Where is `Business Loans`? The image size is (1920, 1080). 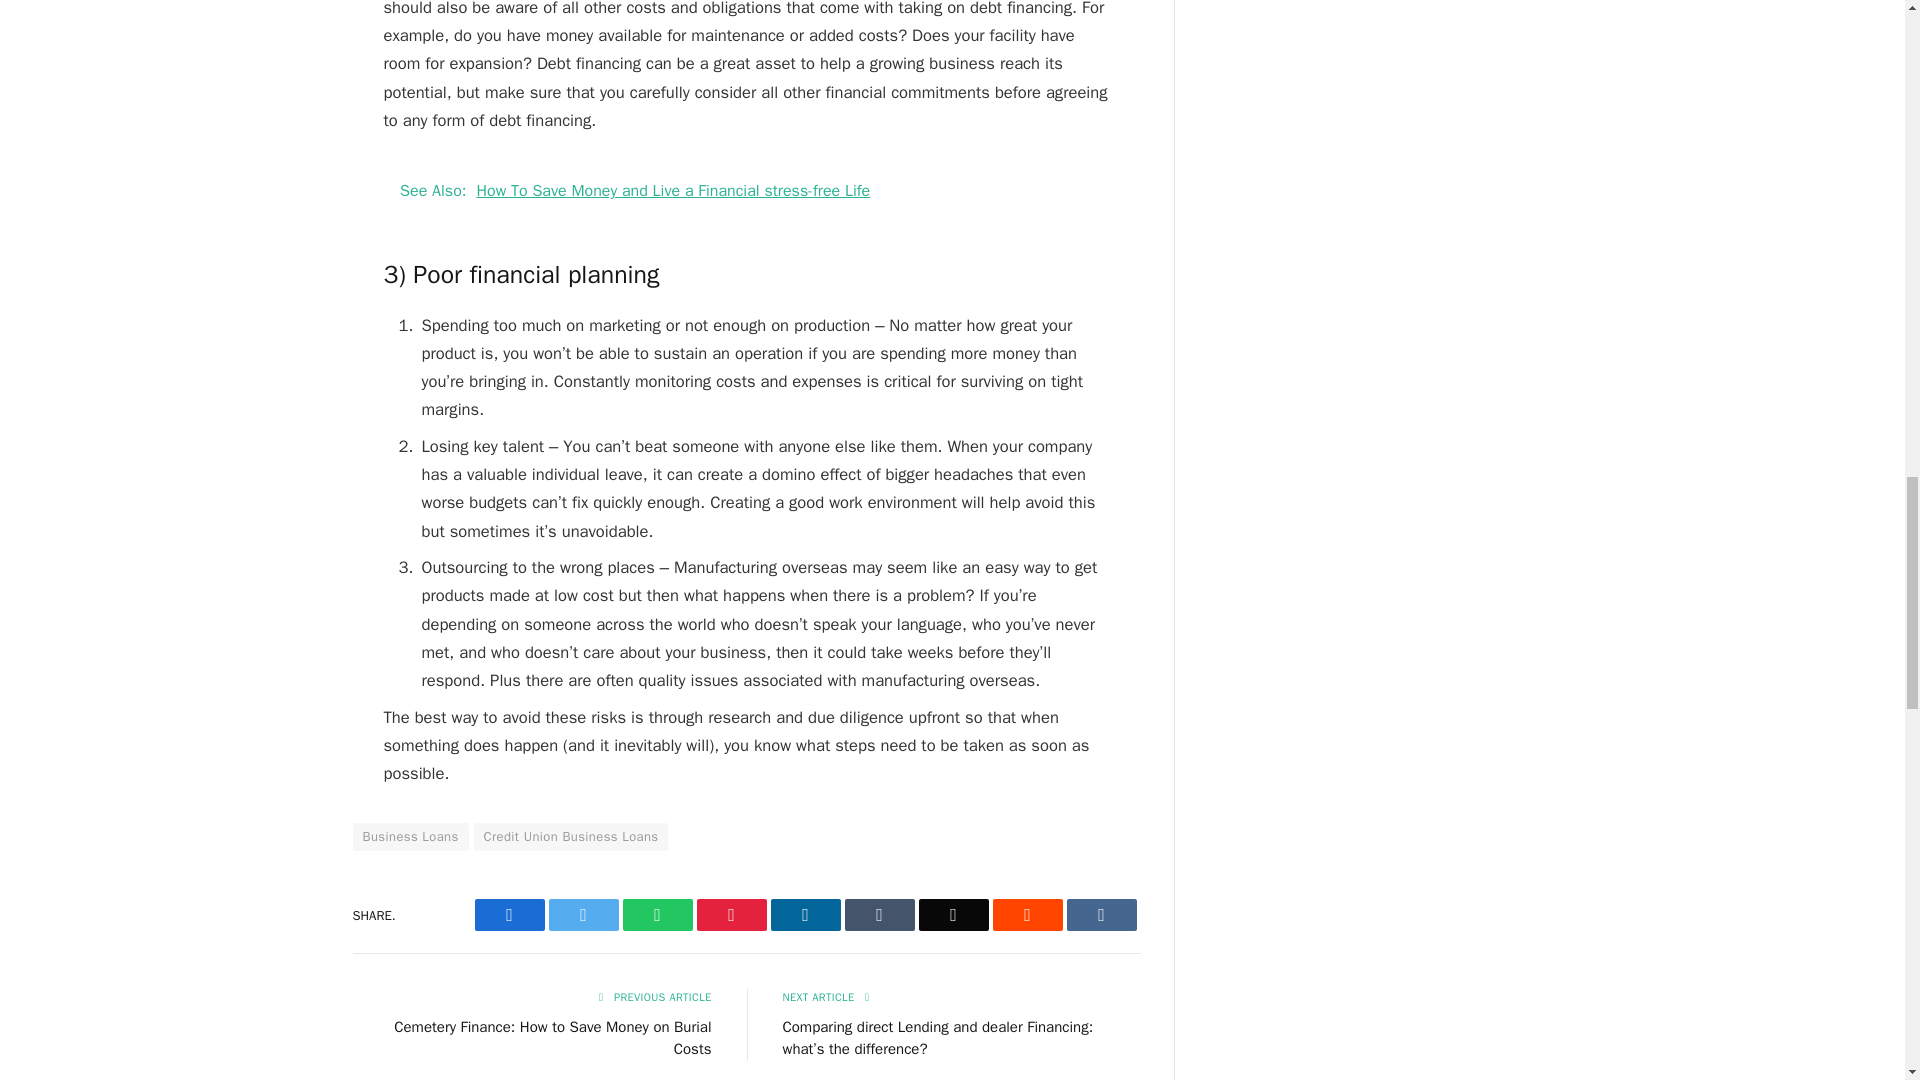
Business Loans is located at coordinates (410, 836).